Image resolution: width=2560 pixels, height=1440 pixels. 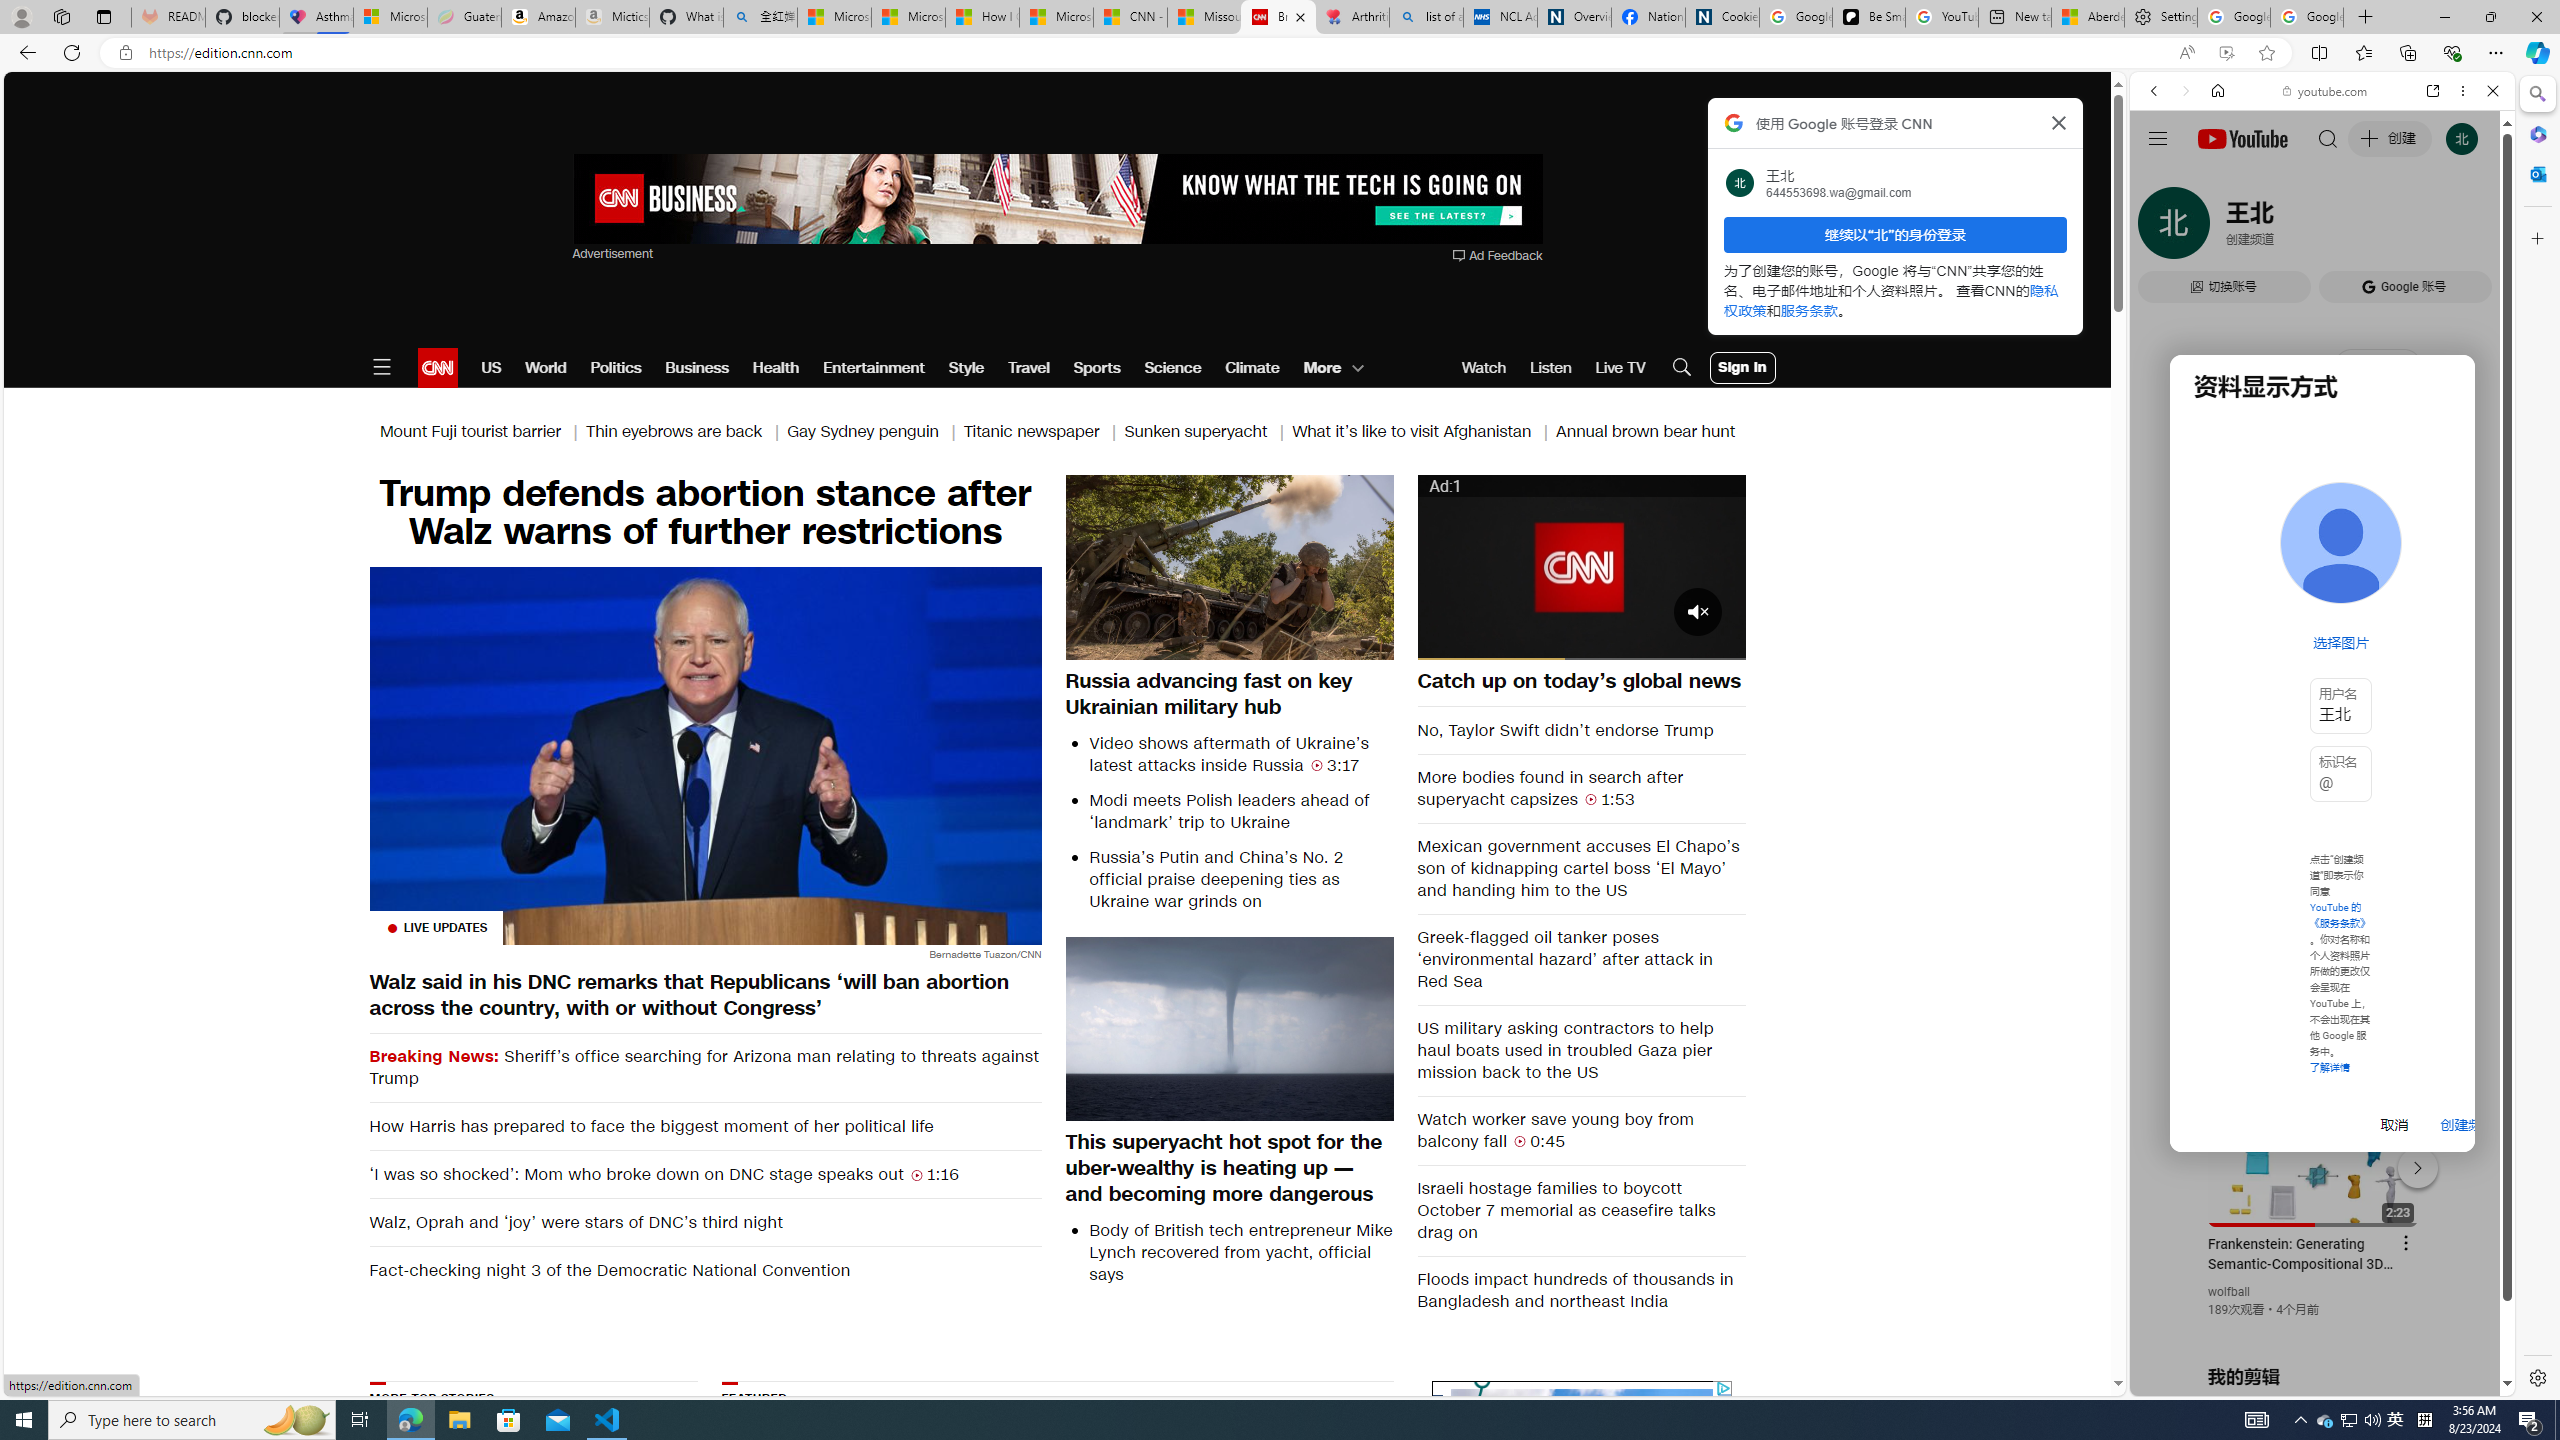 What do you see at coordinates (1550, 368) in the screenshot?
I see `Listen` at bounding box center [1550, 368].